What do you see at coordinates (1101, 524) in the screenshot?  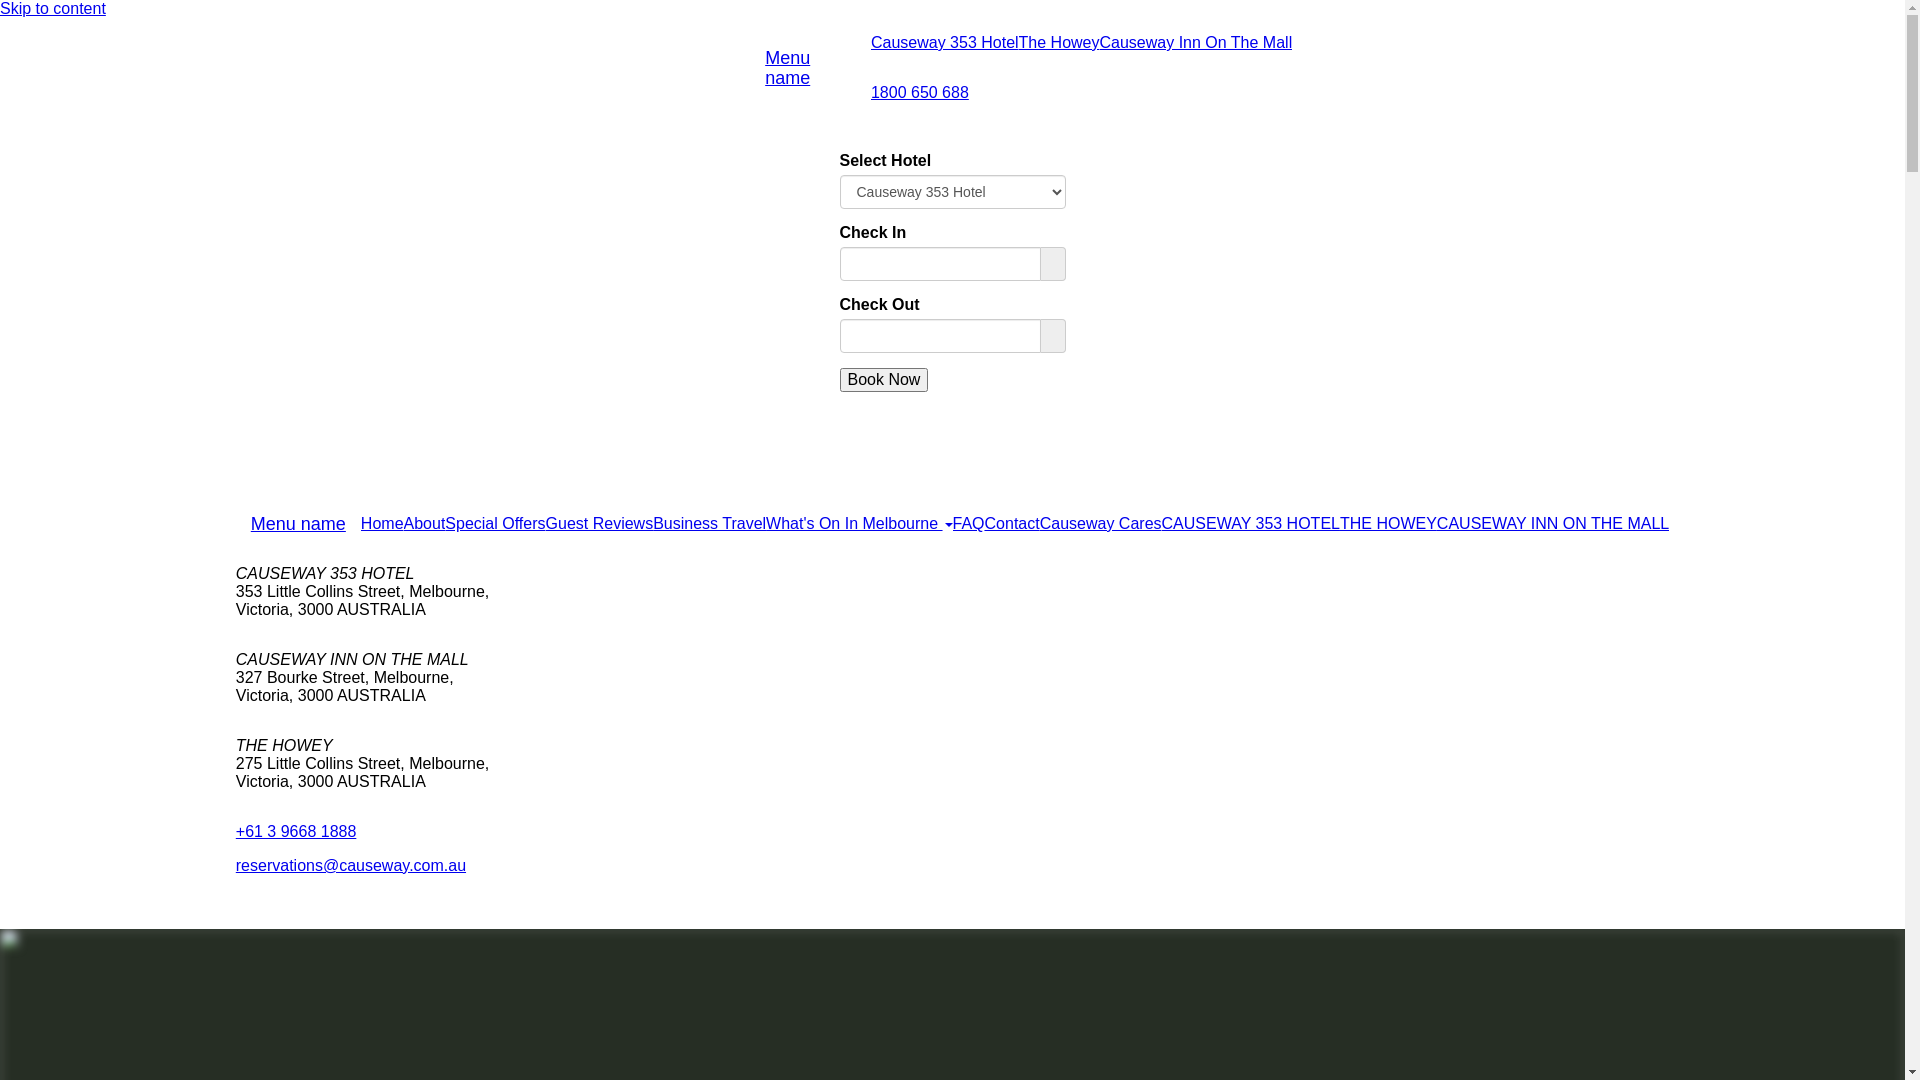 I see `Causeway Cares` at bounding box center [1101, 524].